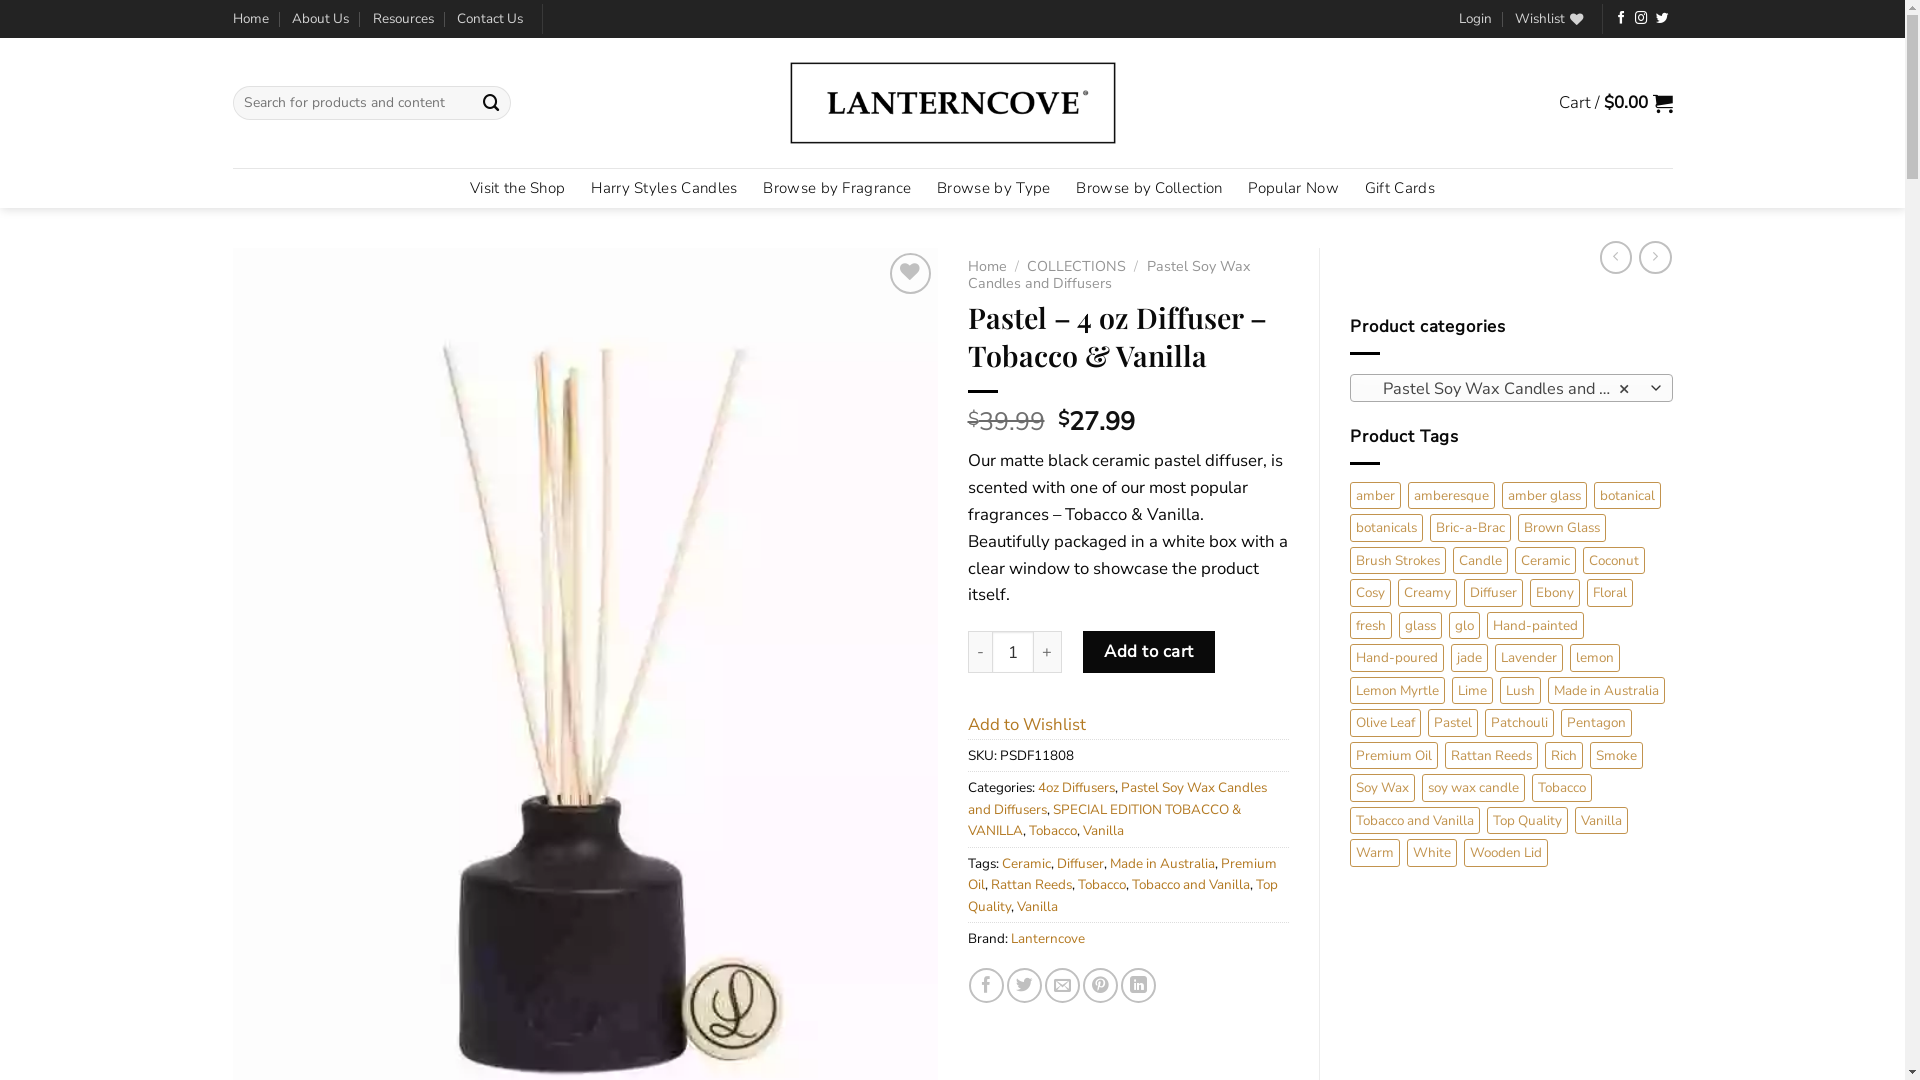  Describe the element at coordinates (1102, 884) in the screenshot. I see `Tobacco` at that location.